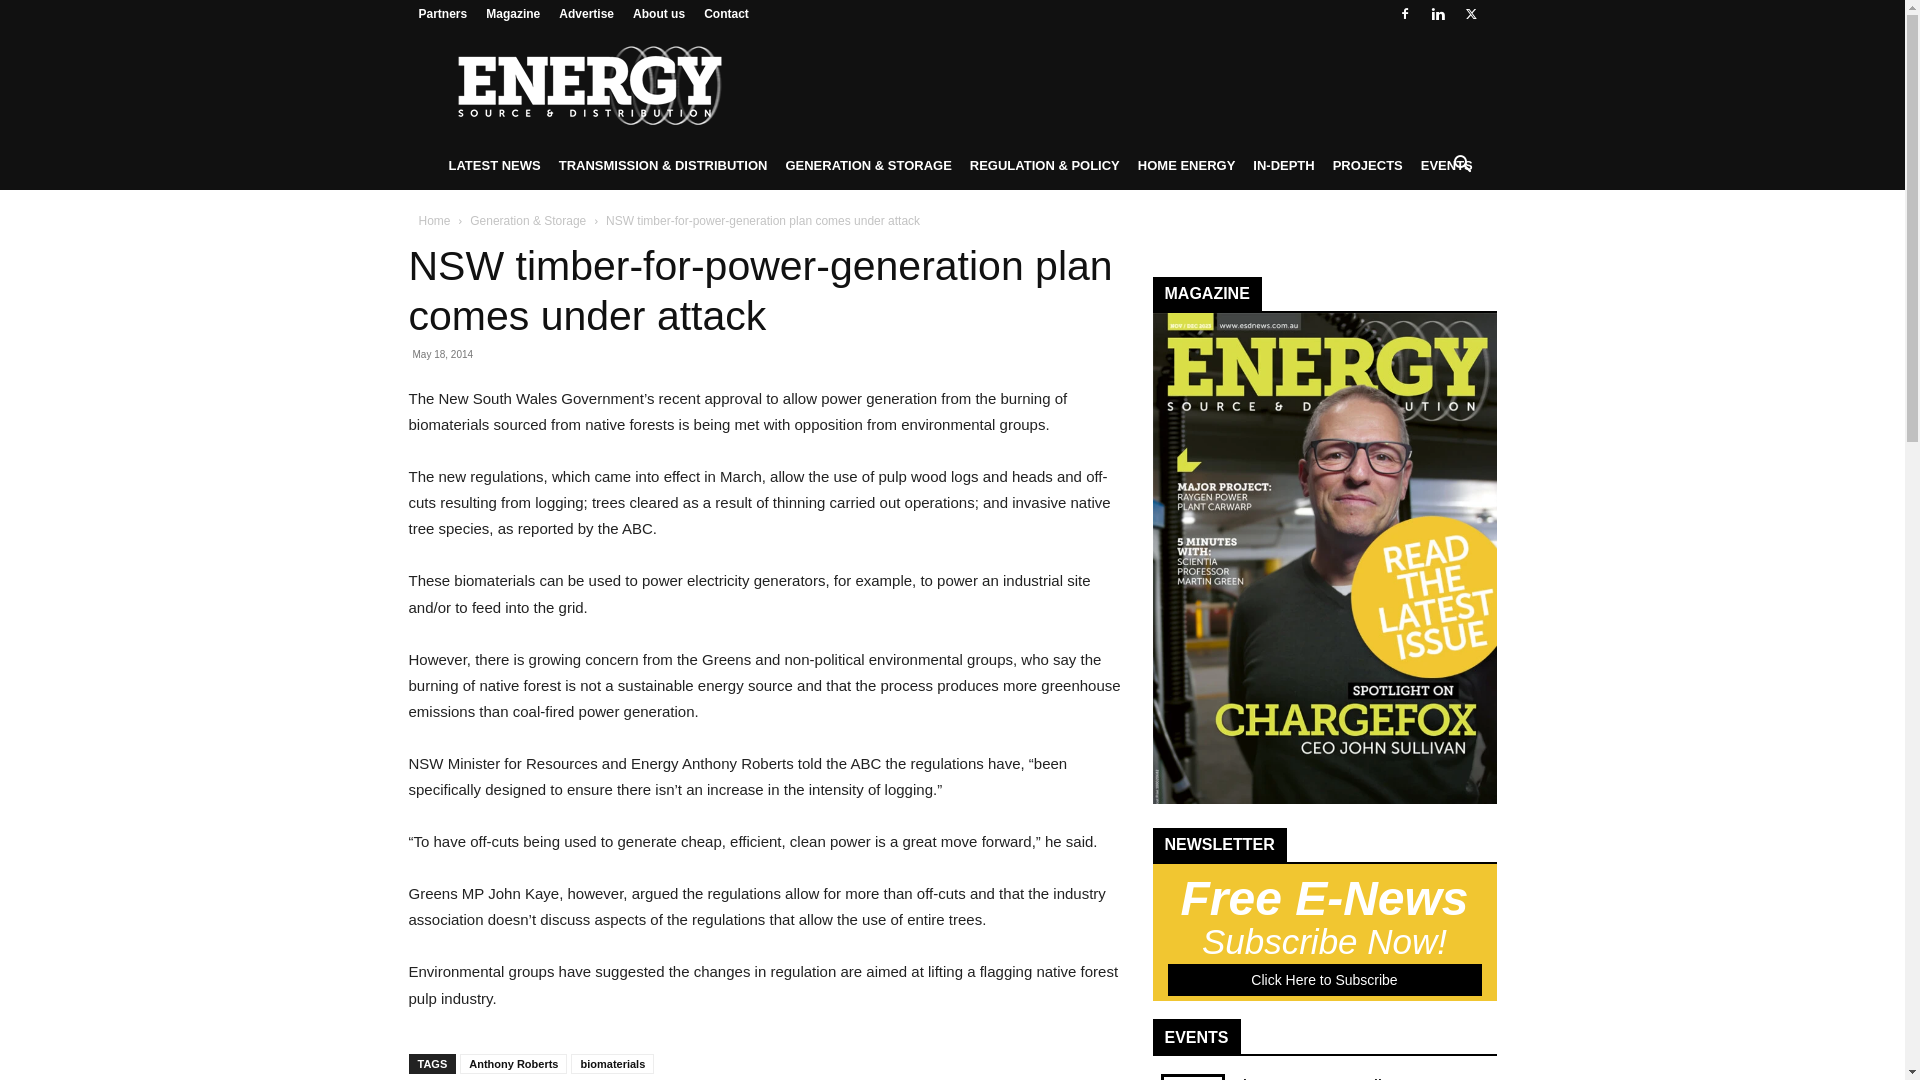 The image size is (1920, 1080). What do you see at coordinates (1325, 980) in the screenshot?
I see `Click Here to Subscribe` at bounding box center [1325, 980].